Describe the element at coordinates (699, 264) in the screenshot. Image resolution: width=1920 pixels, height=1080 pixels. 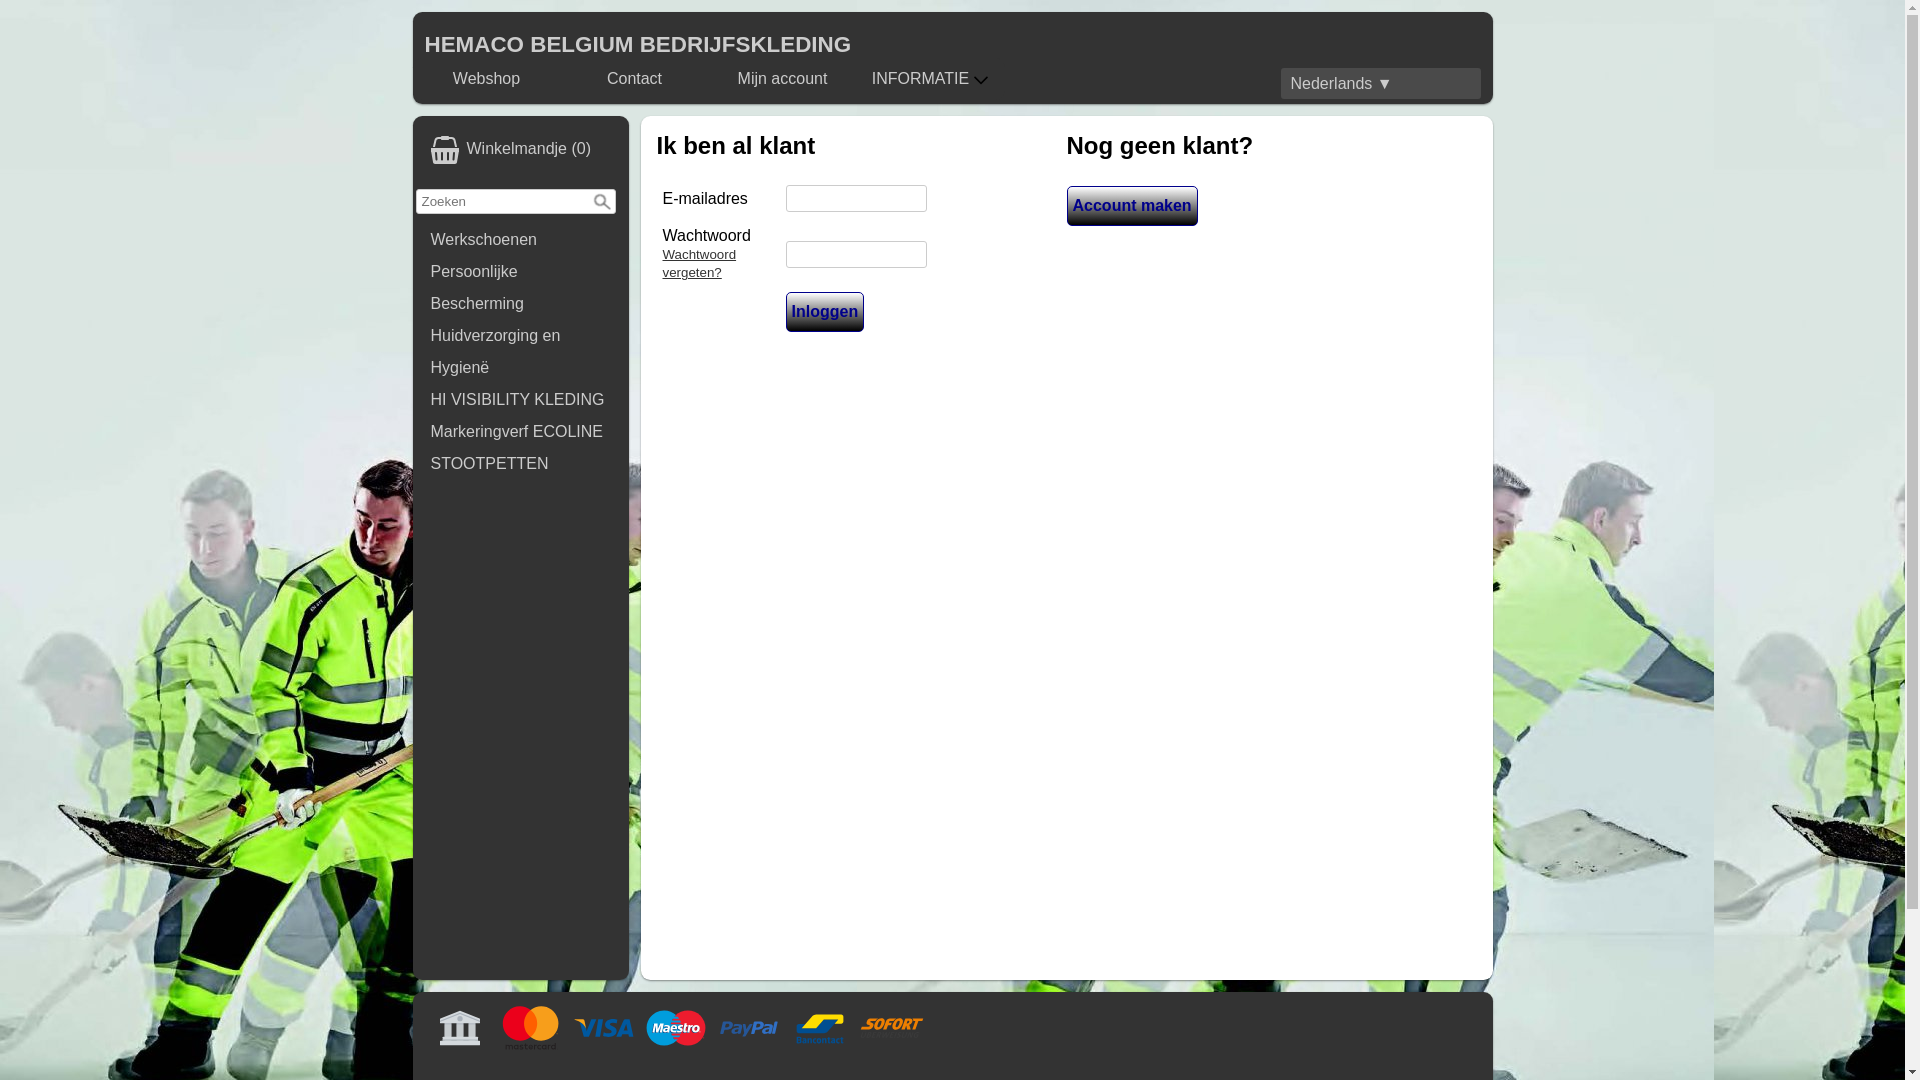
I see `Wachtwoord vergeten?` at that location.